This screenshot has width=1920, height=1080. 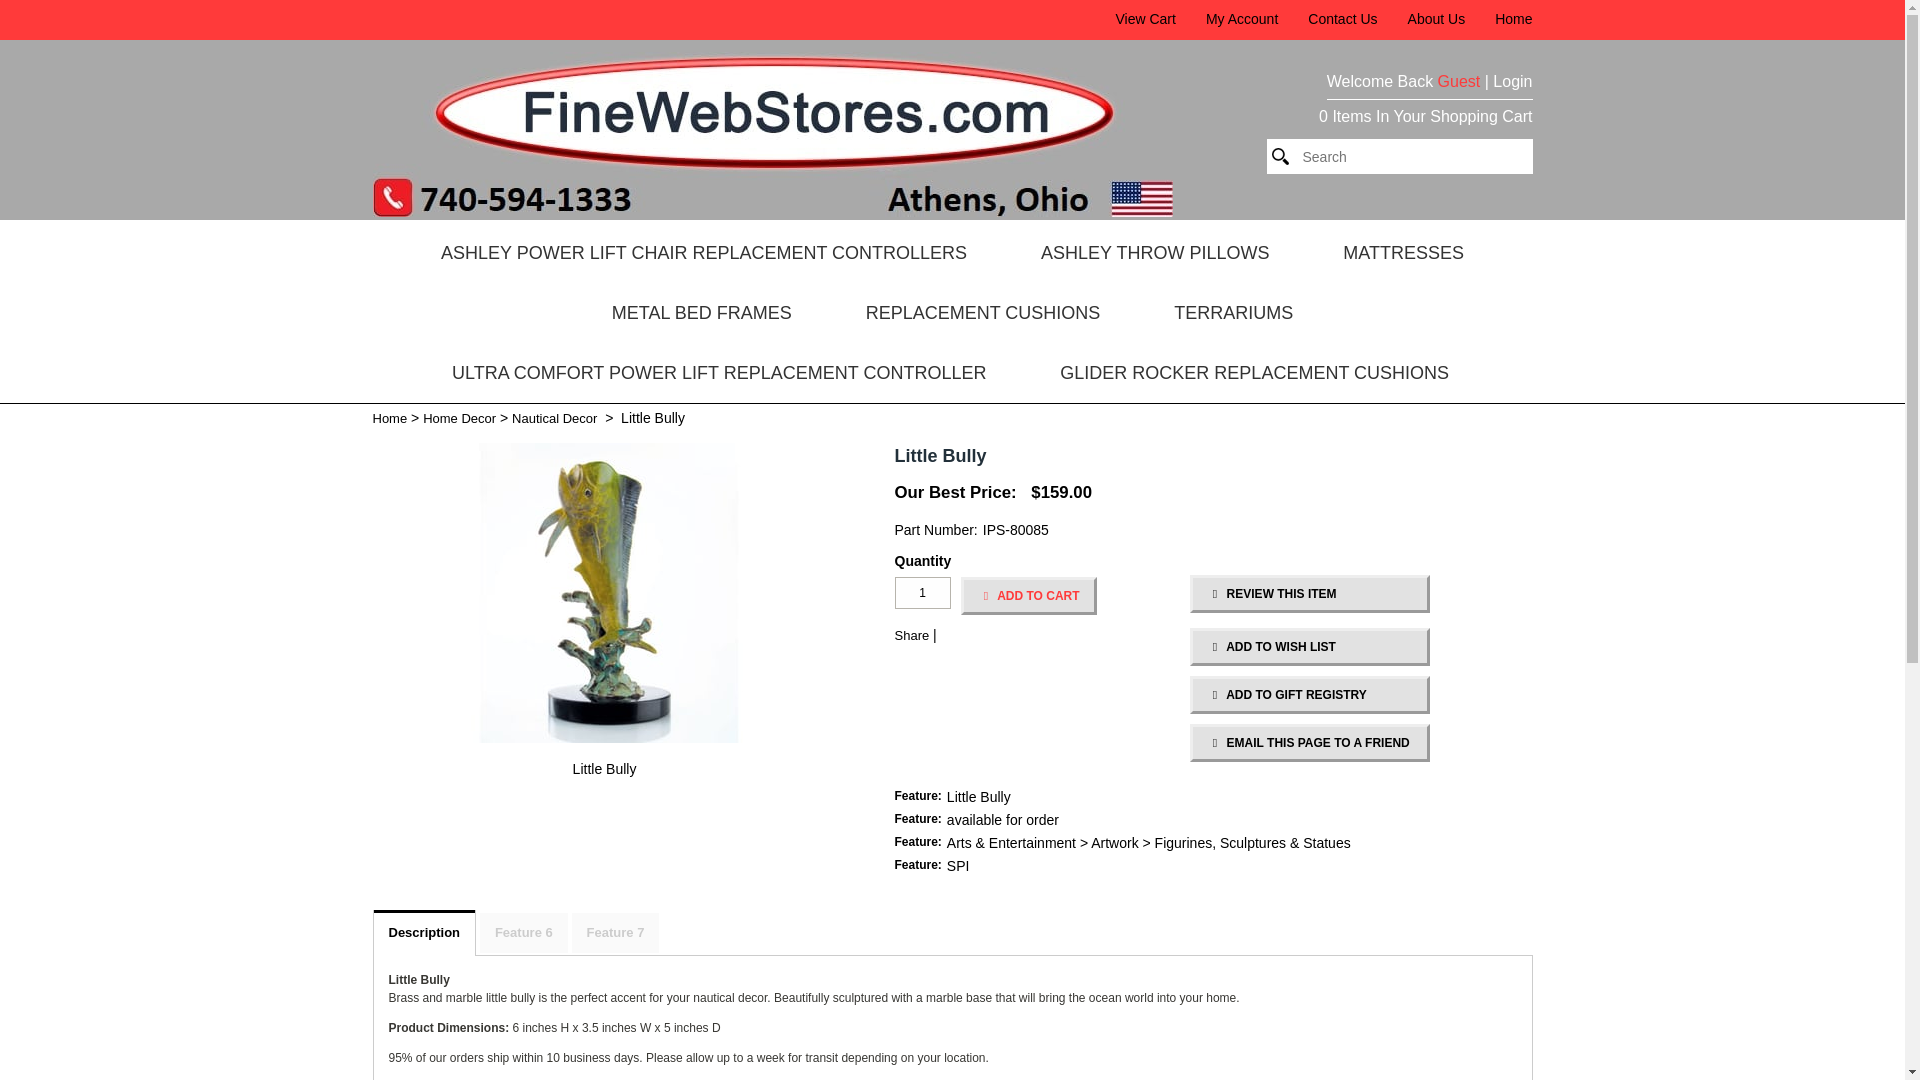 What do you see at coordinates (1233, 312) in the screenshot?
I see `TERRARIUMS` at bounding box center [1233, 312].